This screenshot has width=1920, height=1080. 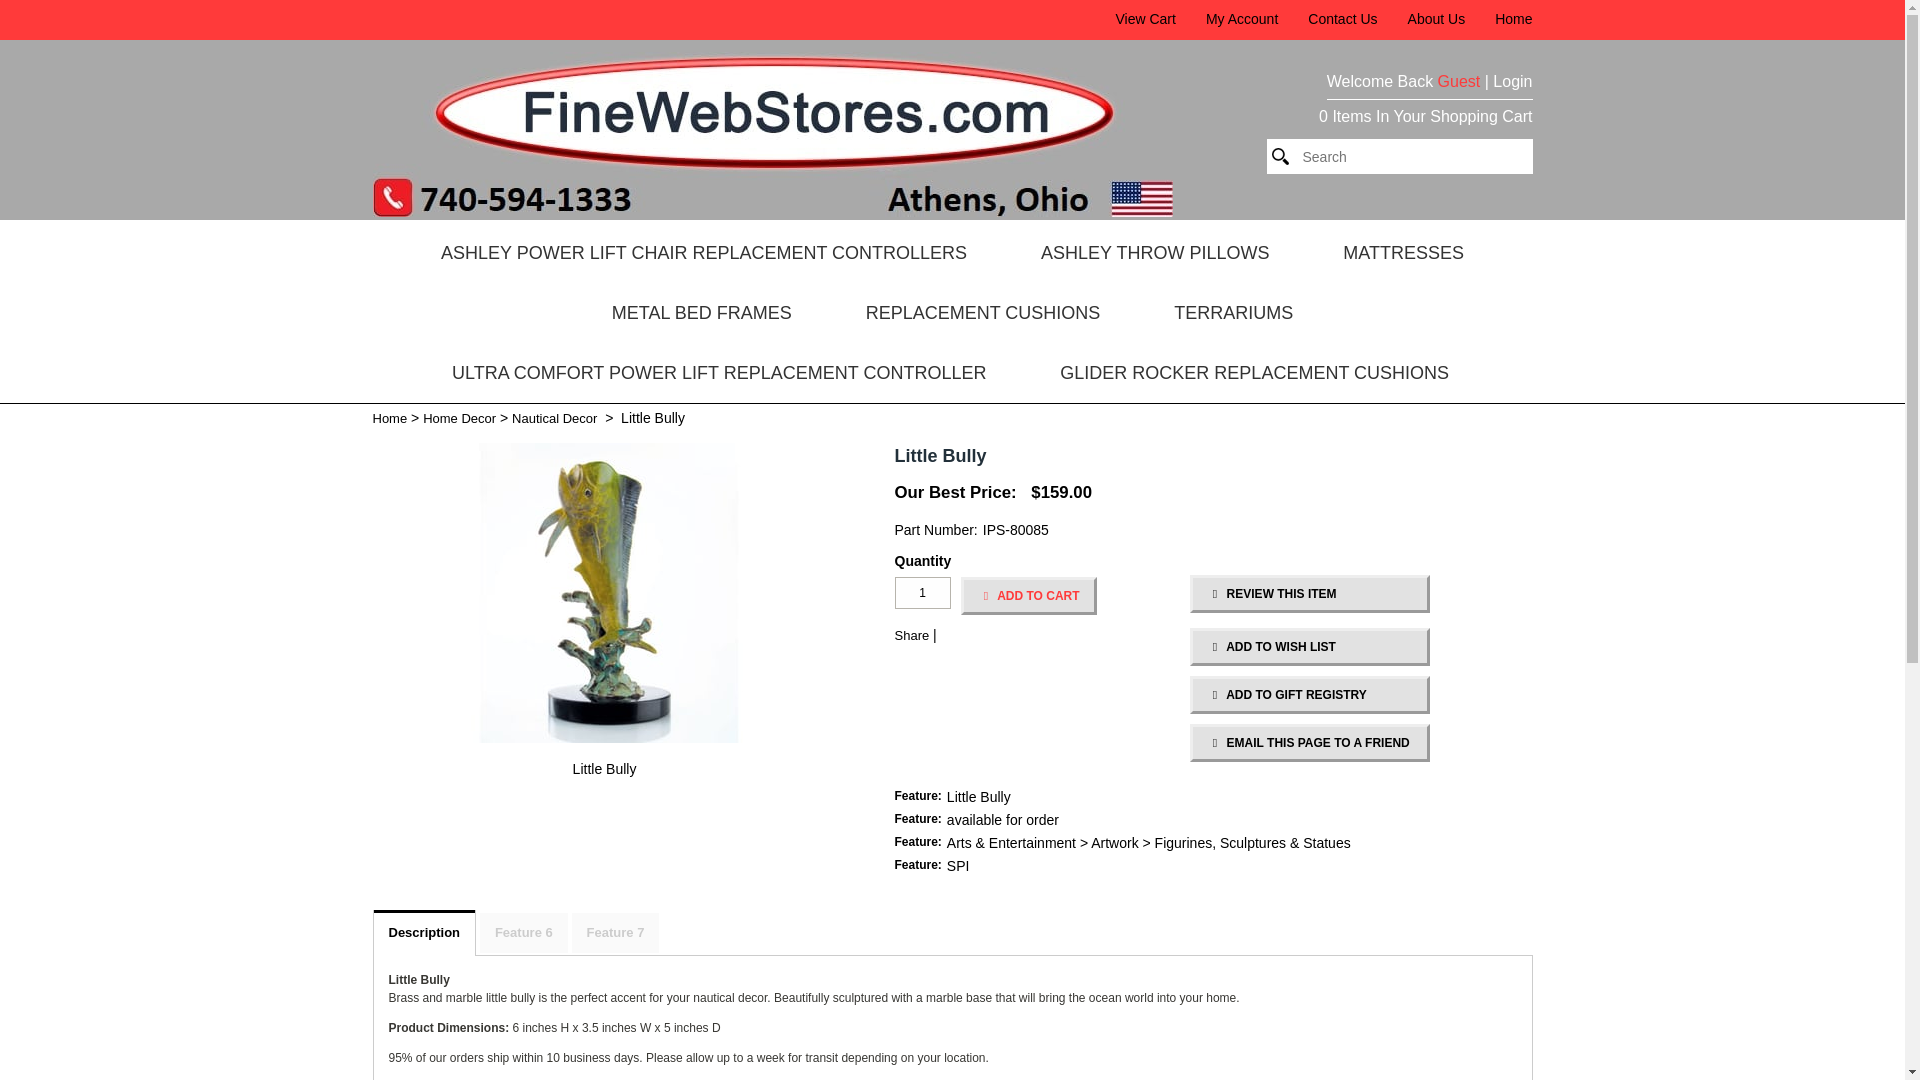 What do you see at coordinates (1233, 312) in the screenshot?
I see `TERRARIUMS` at bounding box center [1233, 312].